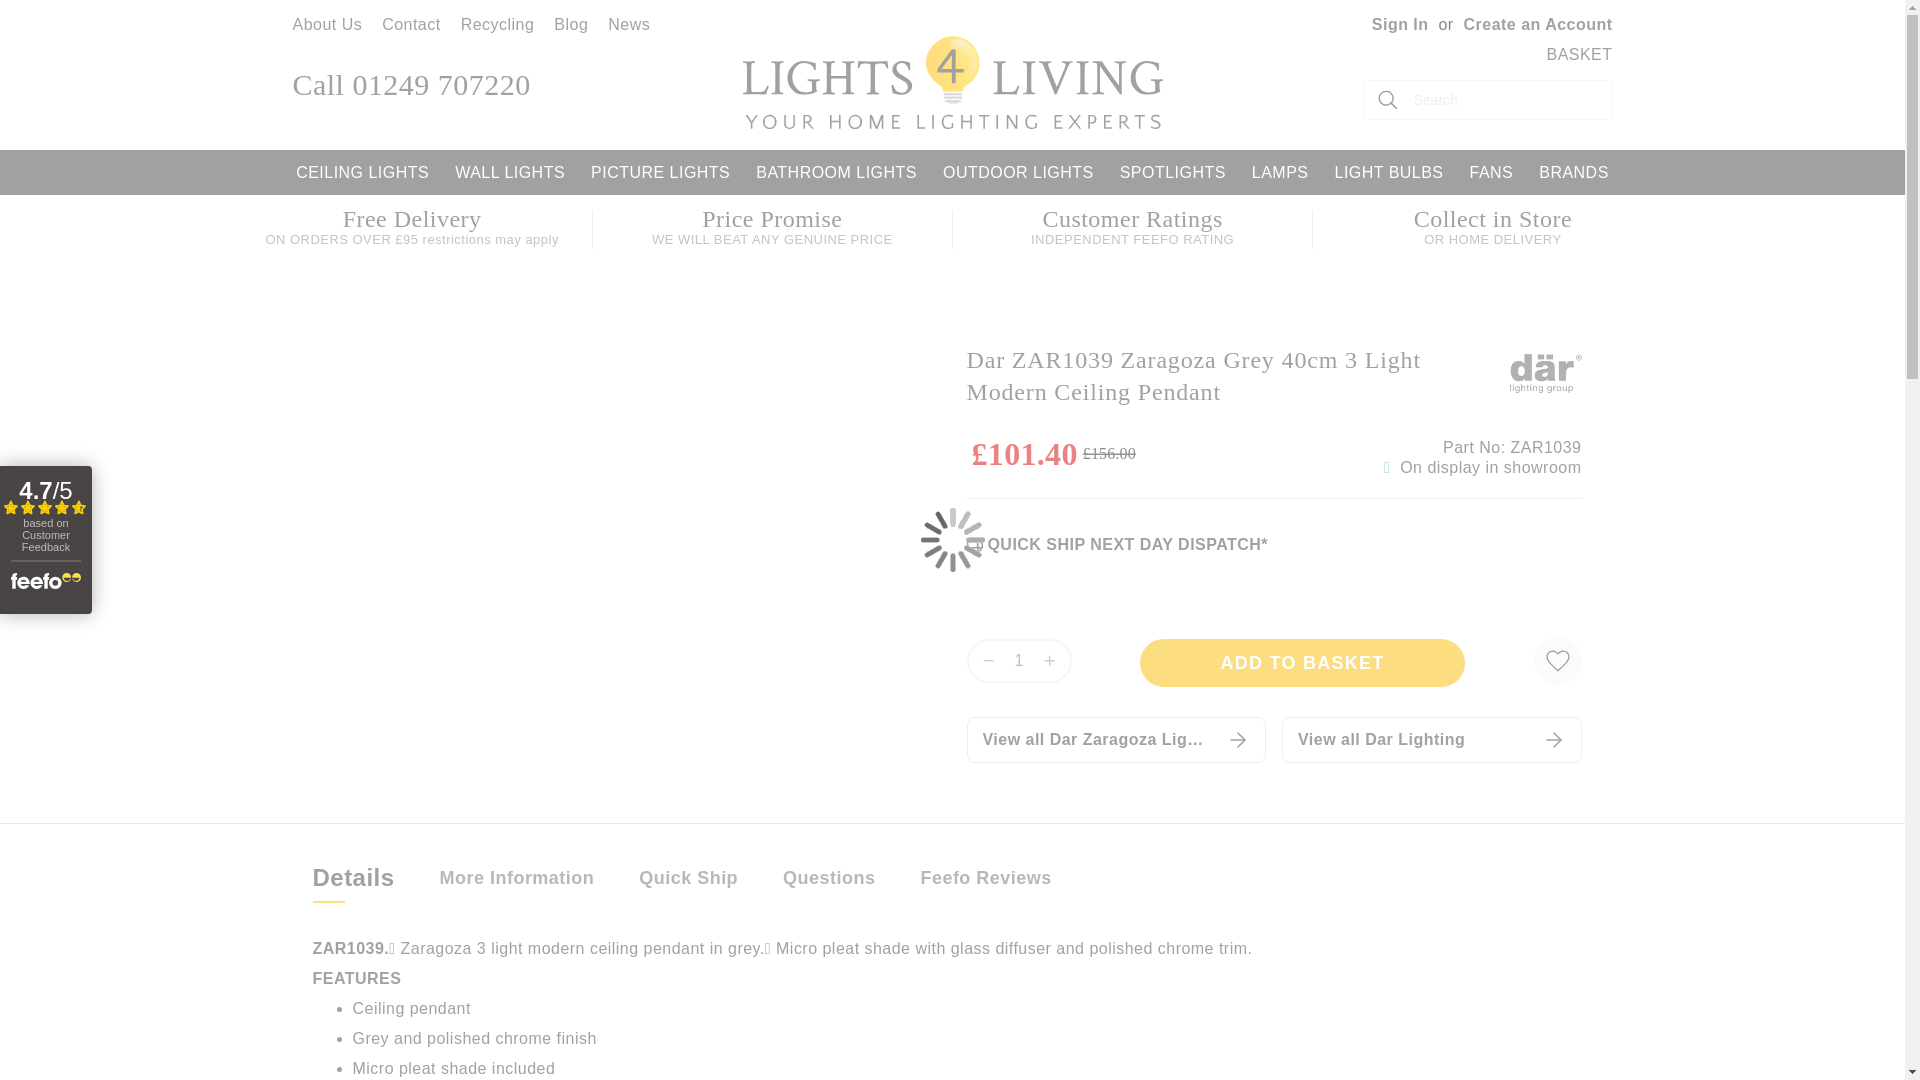 The image size is (1920, 1080). Describe the element at coordinates (498, 24) in the screenshot. I see `Recycling` at that location.